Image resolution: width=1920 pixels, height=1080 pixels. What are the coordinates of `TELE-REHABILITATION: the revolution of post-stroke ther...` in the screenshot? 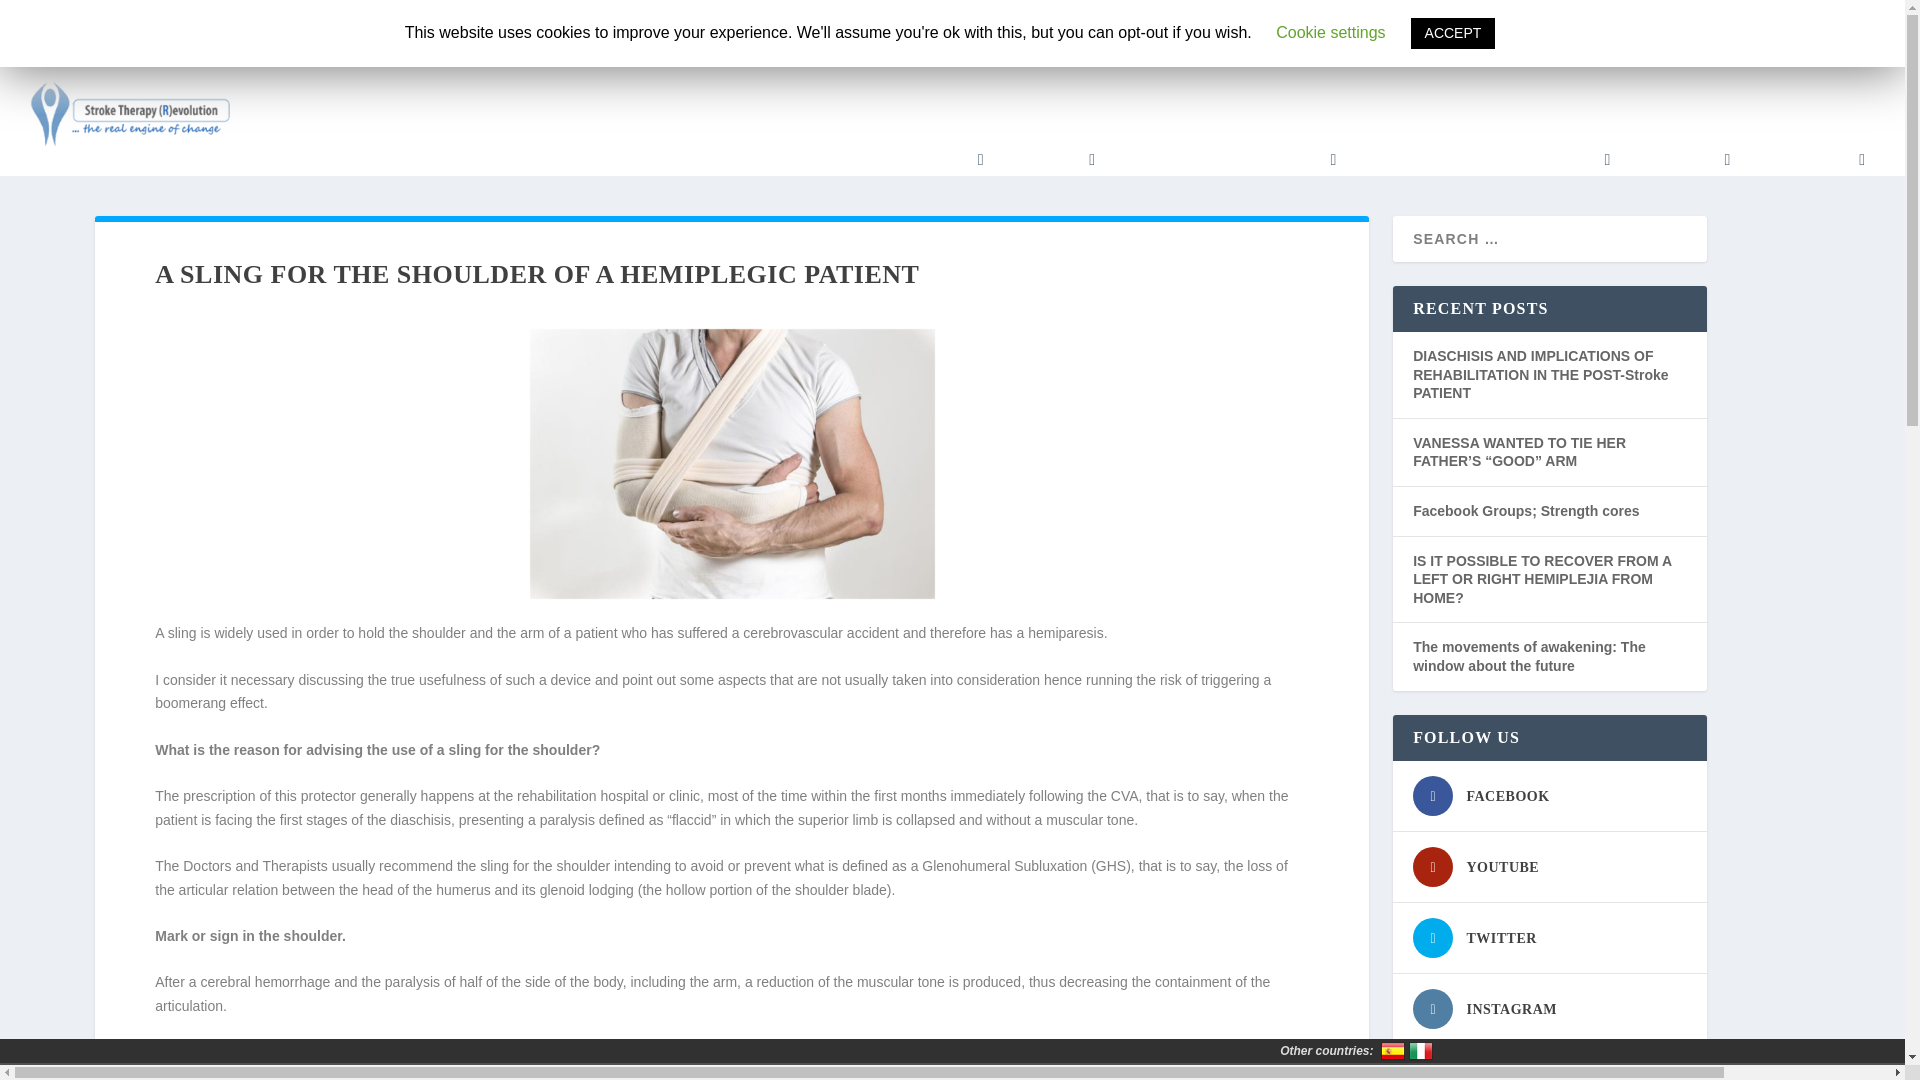 It's located at (622, 26).